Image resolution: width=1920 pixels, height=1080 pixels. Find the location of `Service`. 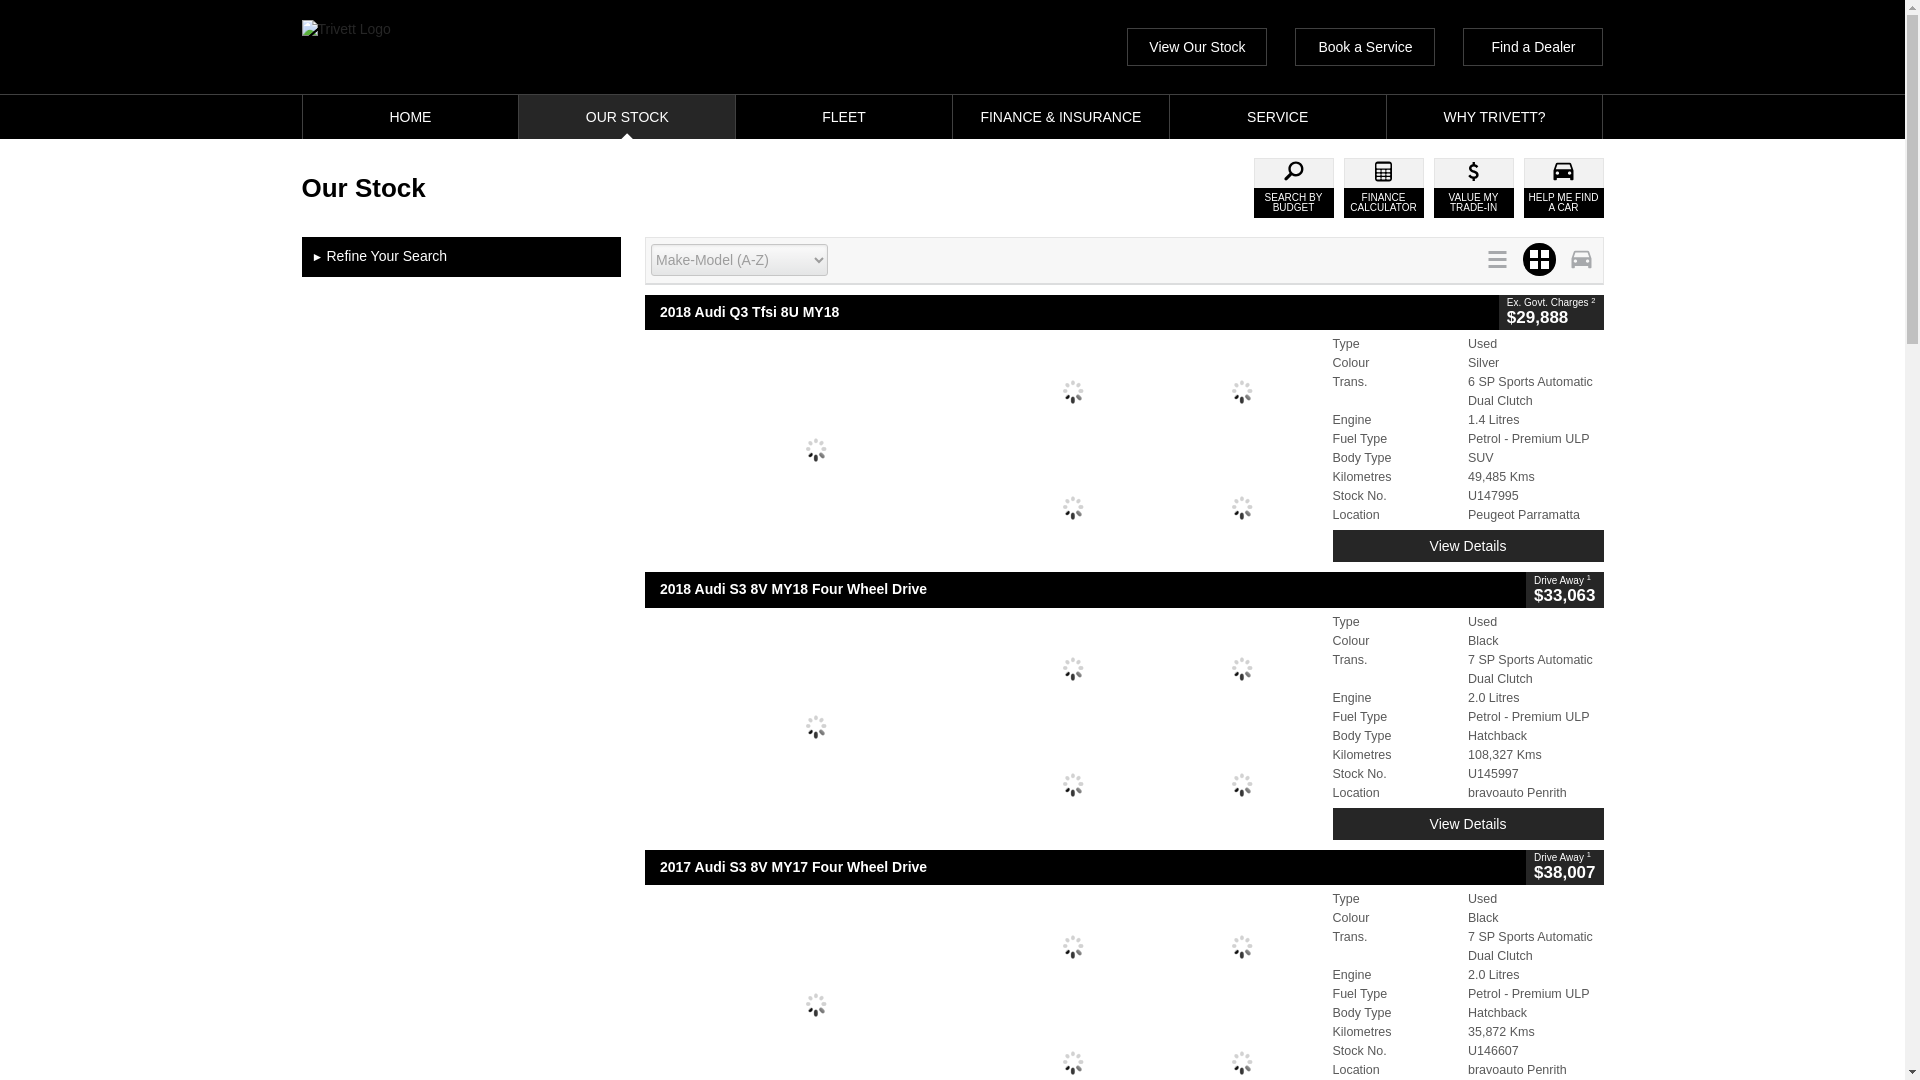

Service is located at coordinates (1278, 117).